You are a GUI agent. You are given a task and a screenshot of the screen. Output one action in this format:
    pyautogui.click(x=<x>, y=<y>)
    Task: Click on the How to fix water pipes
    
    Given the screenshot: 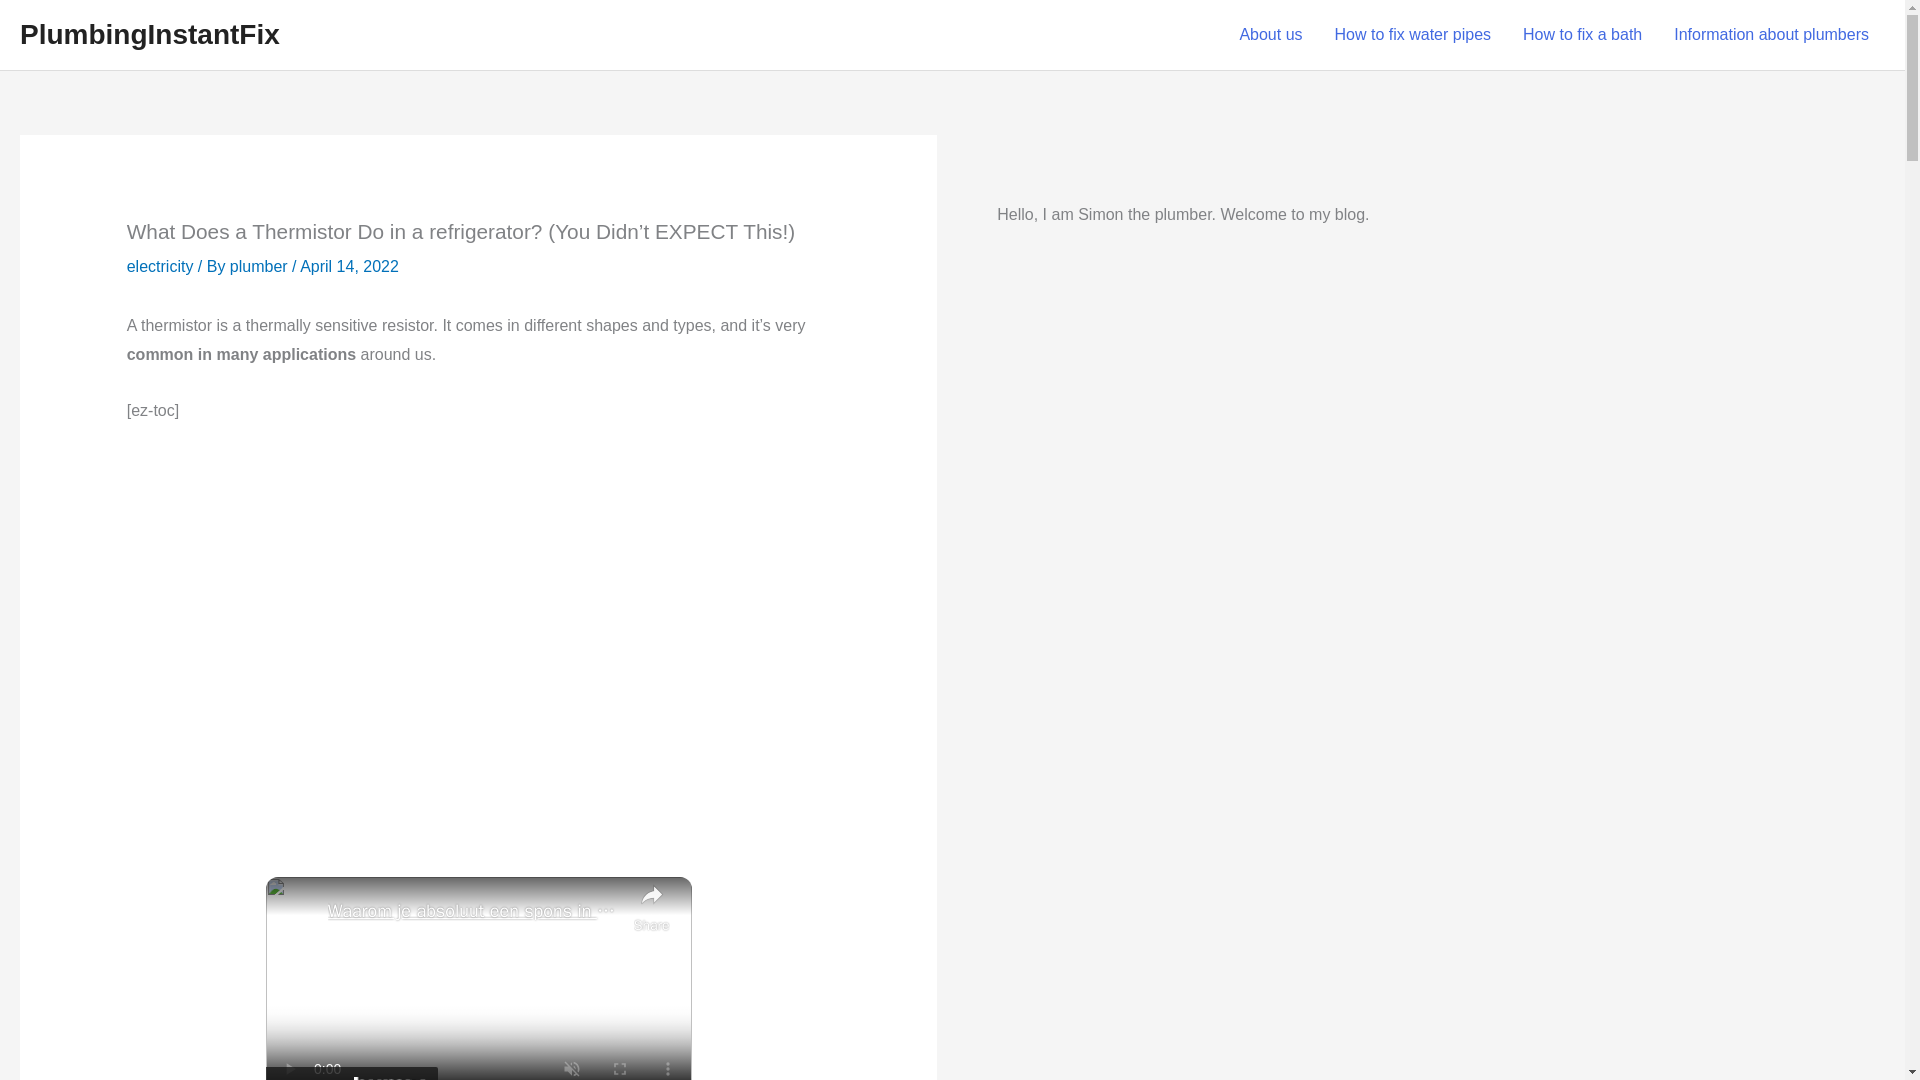 What is the action you would take?
    pyautogui.click(x=1413, y=35)
    